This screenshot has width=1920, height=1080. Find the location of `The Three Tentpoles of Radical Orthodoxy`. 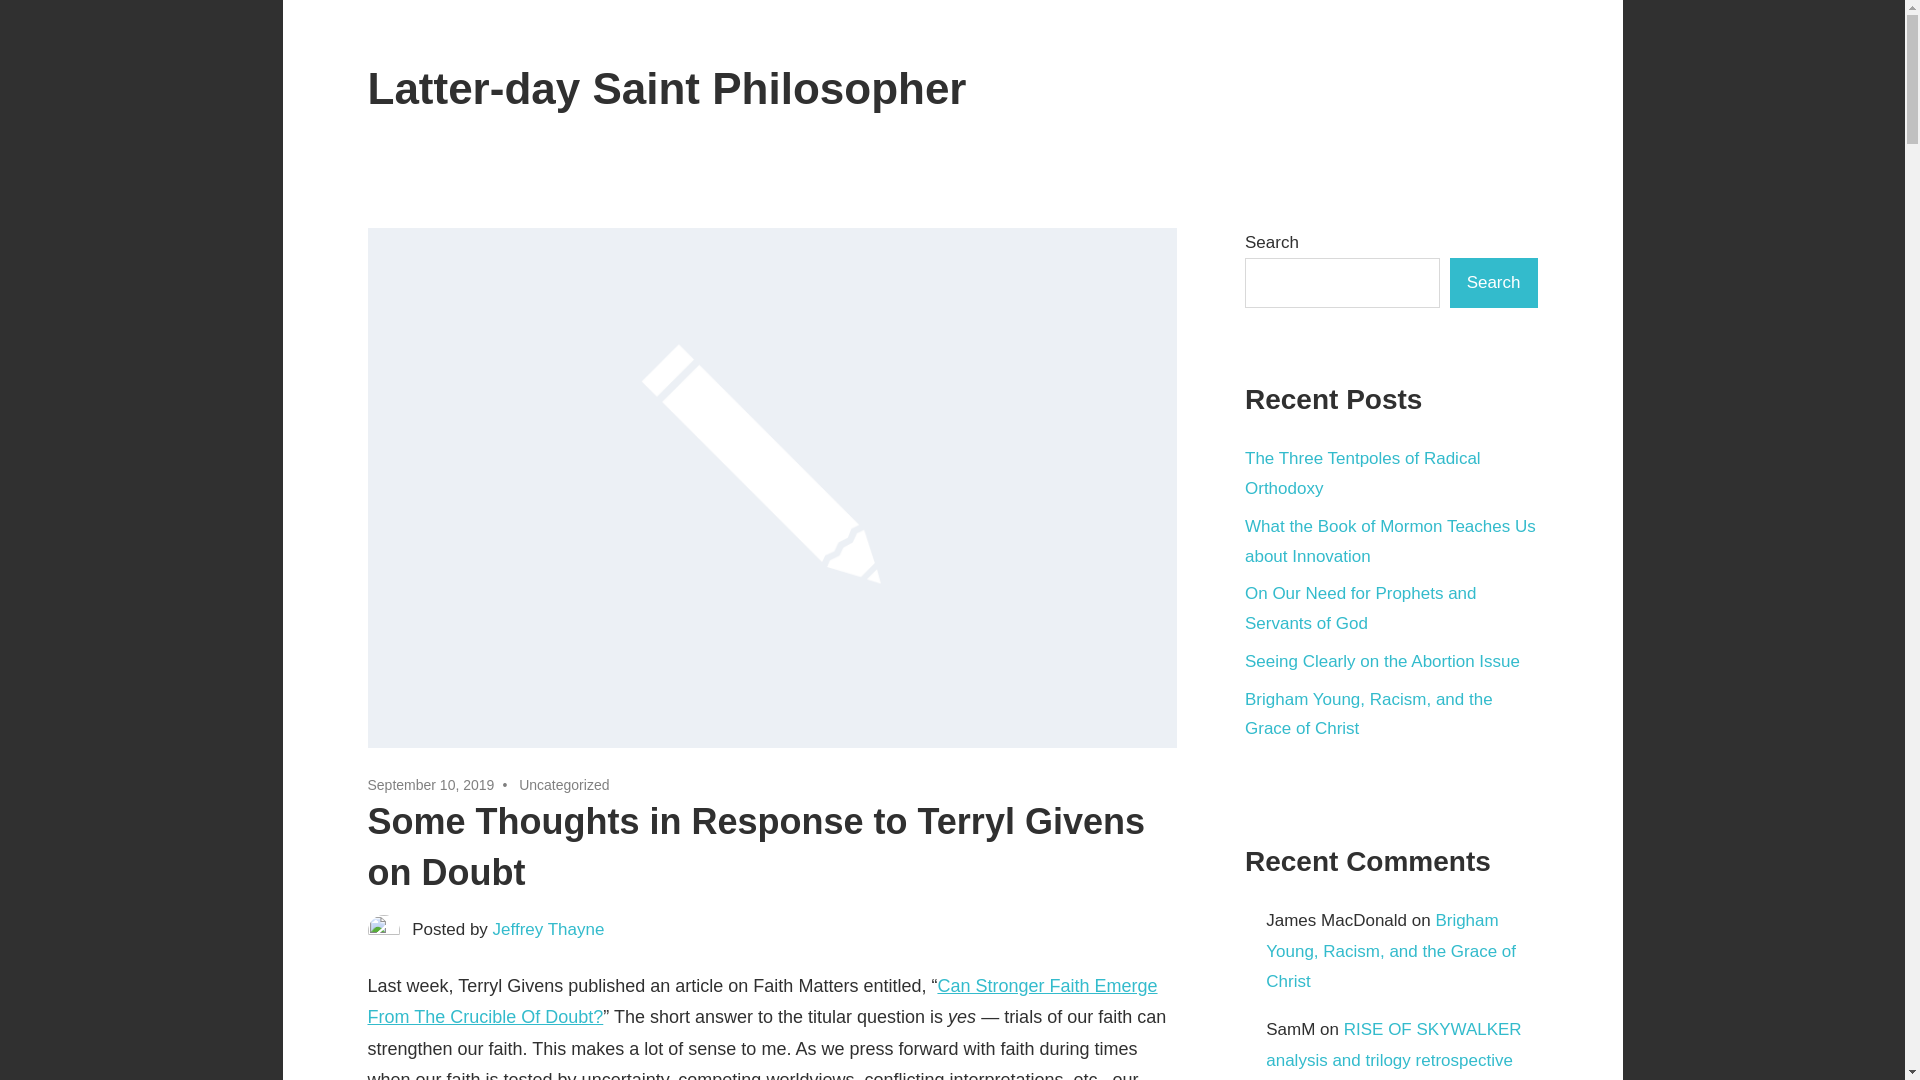

The Three Tentpoles of Radical Orthodoxy is located at coordinates (1362, 473).